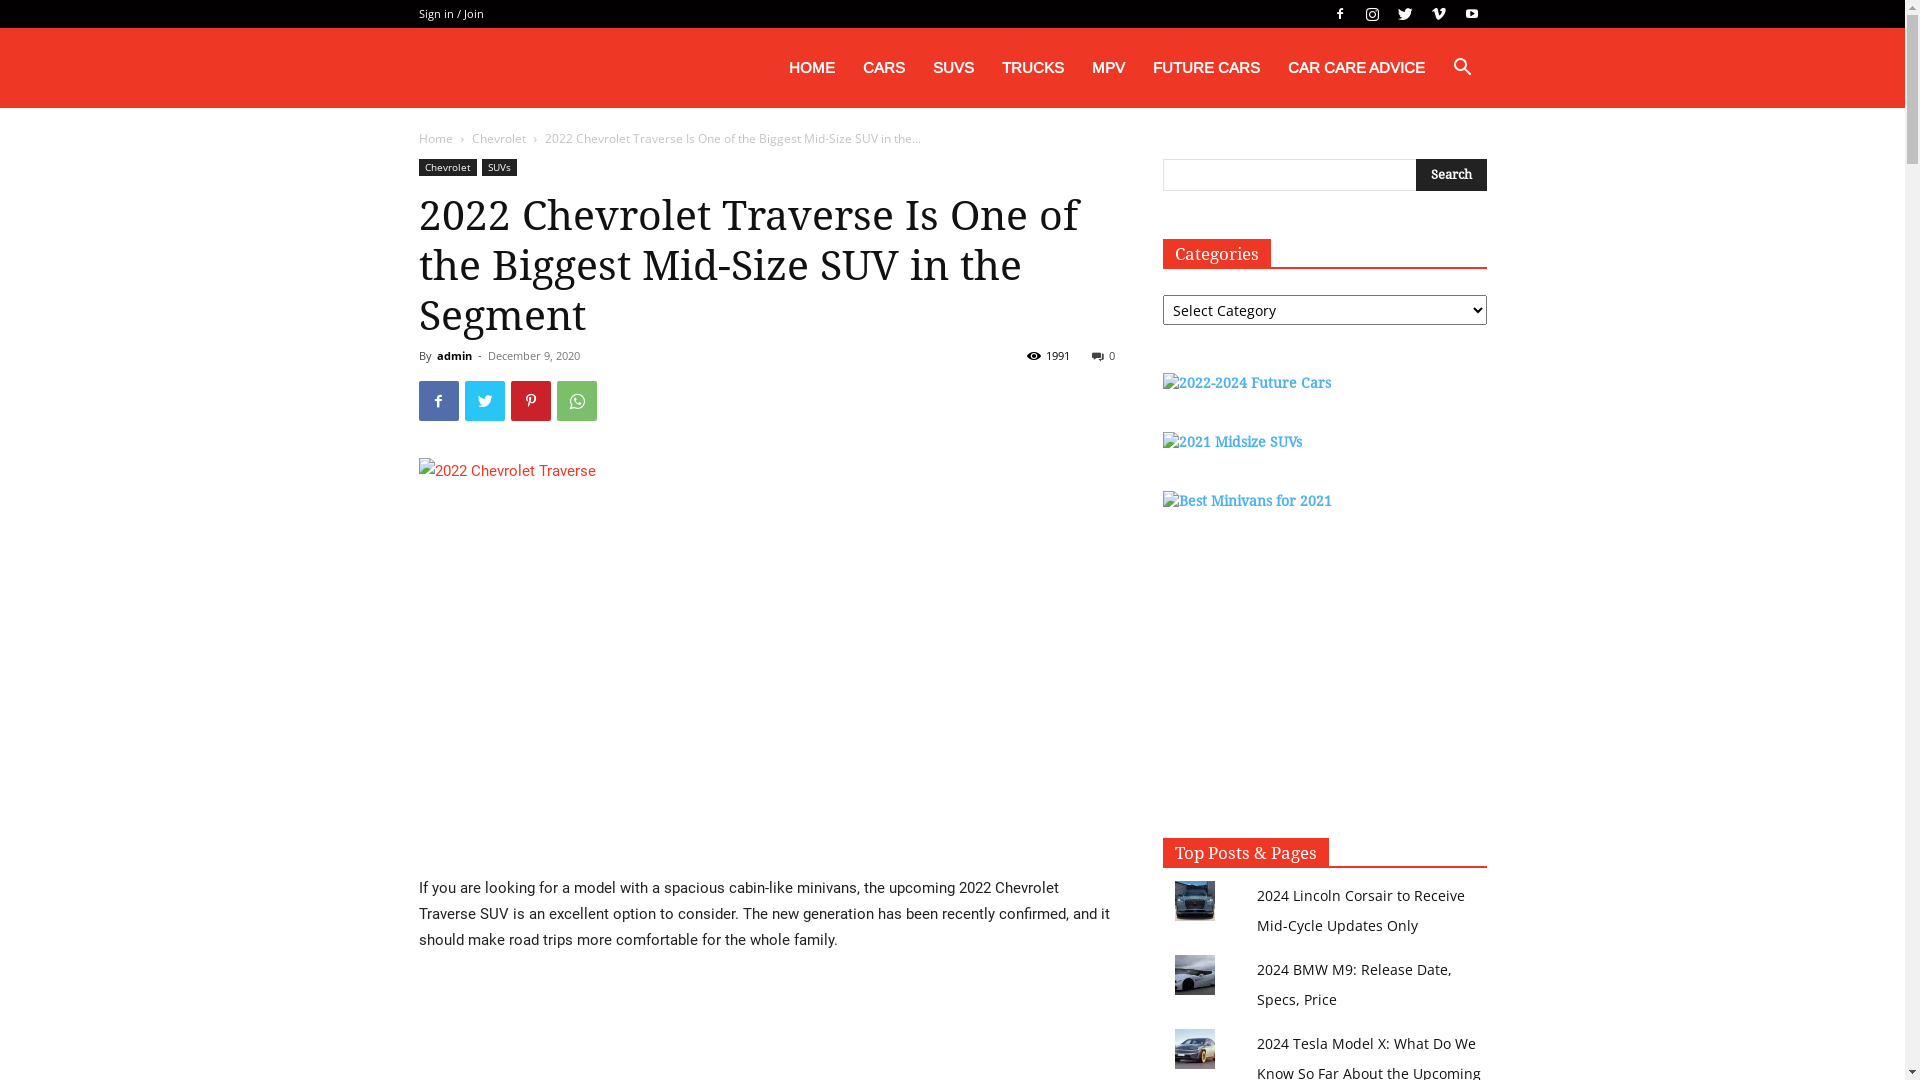  Describe the element at coordinates (1405, 14) in the screenshot. I see `Twitter` at that location.